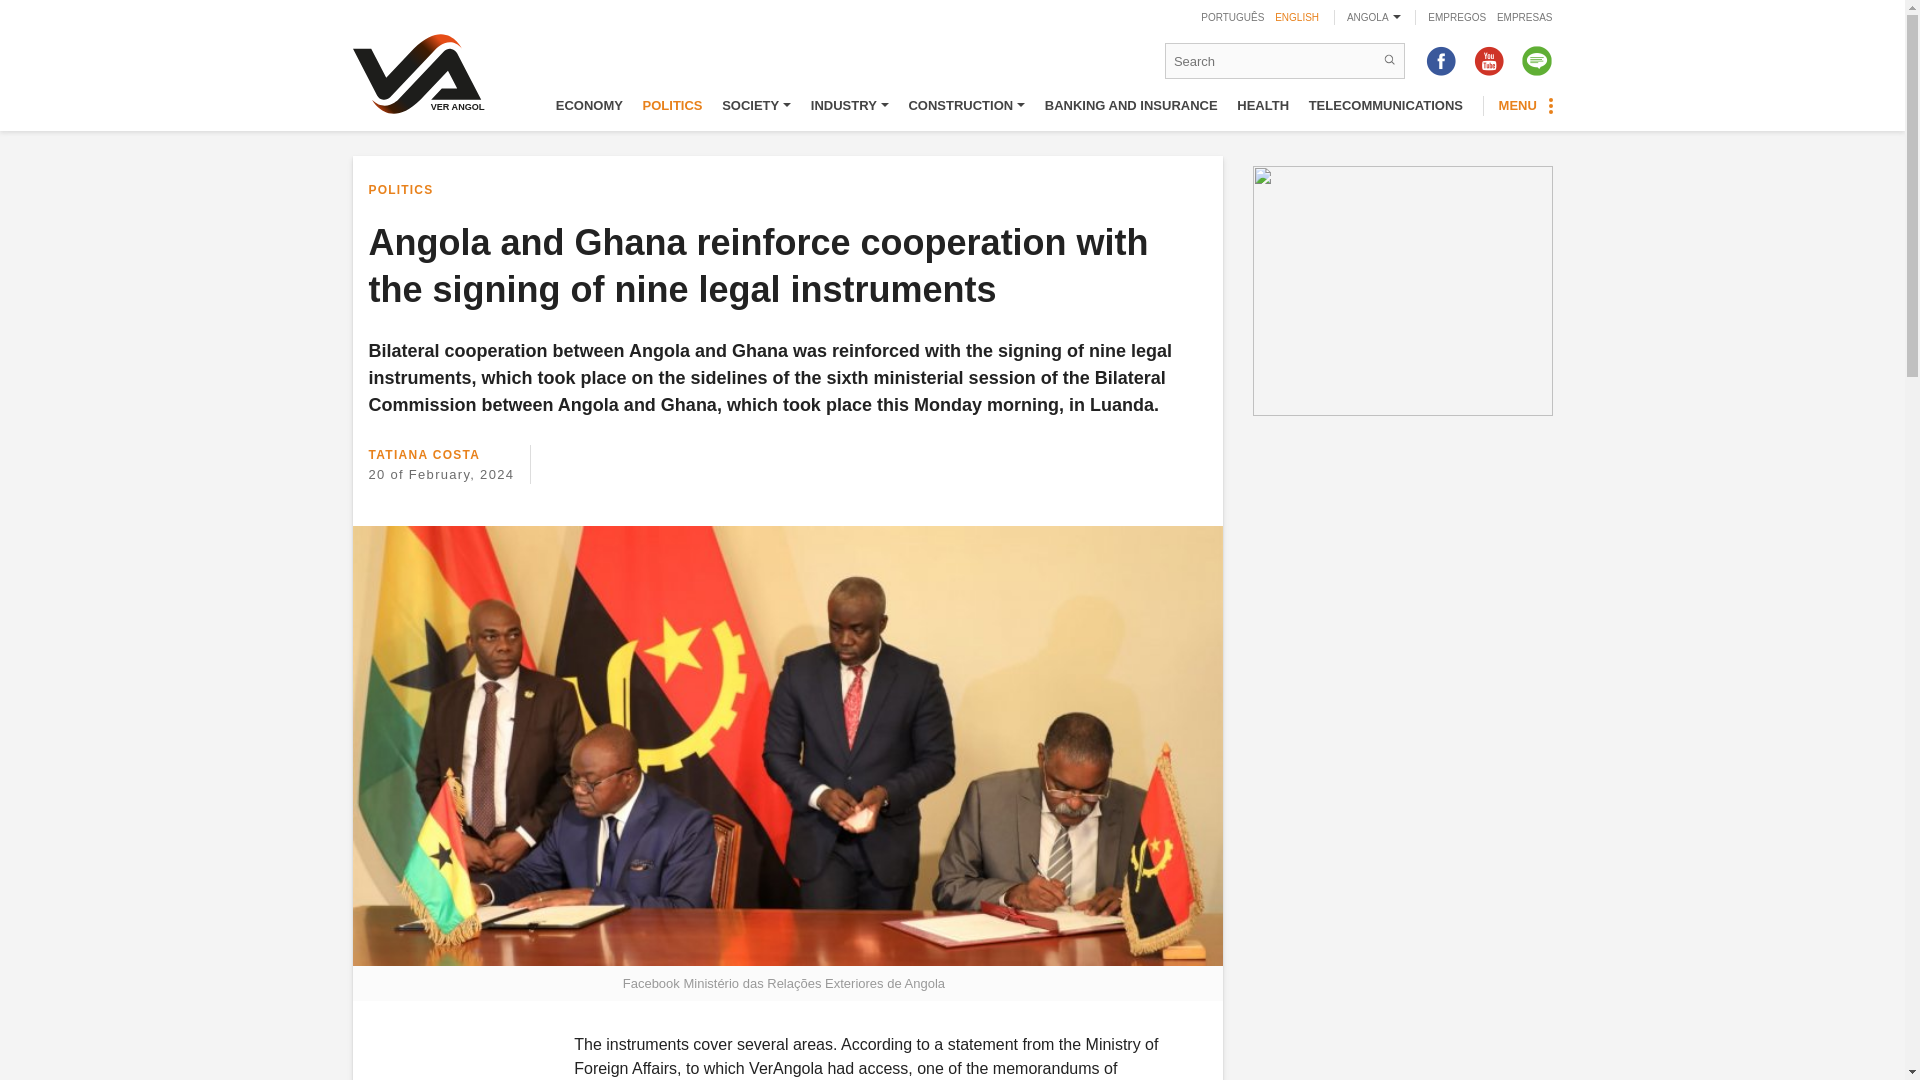 This screenshot has height=1080, width=1920. What do you see at coordinates (1374, 16) in the screenshot?
I see `ANGOLA` at bounding box center [1374, 16].